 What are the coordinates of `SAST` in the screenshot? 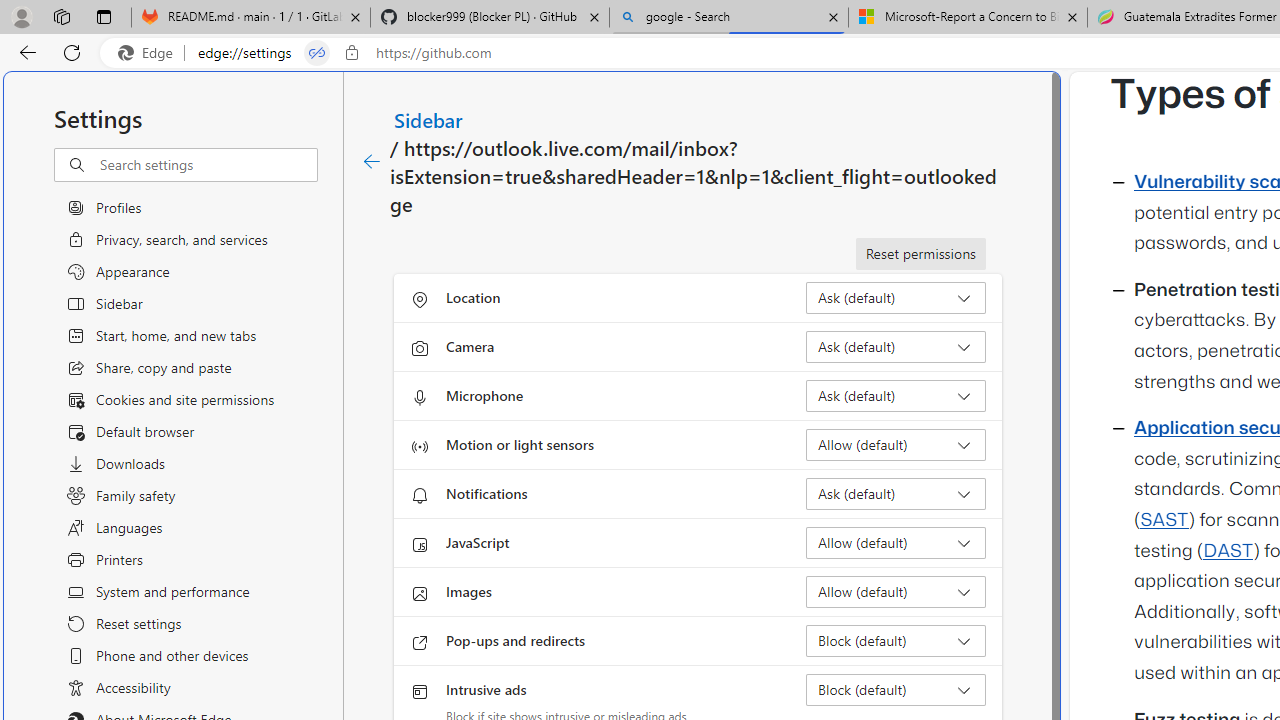 It's located at (1164, 520).